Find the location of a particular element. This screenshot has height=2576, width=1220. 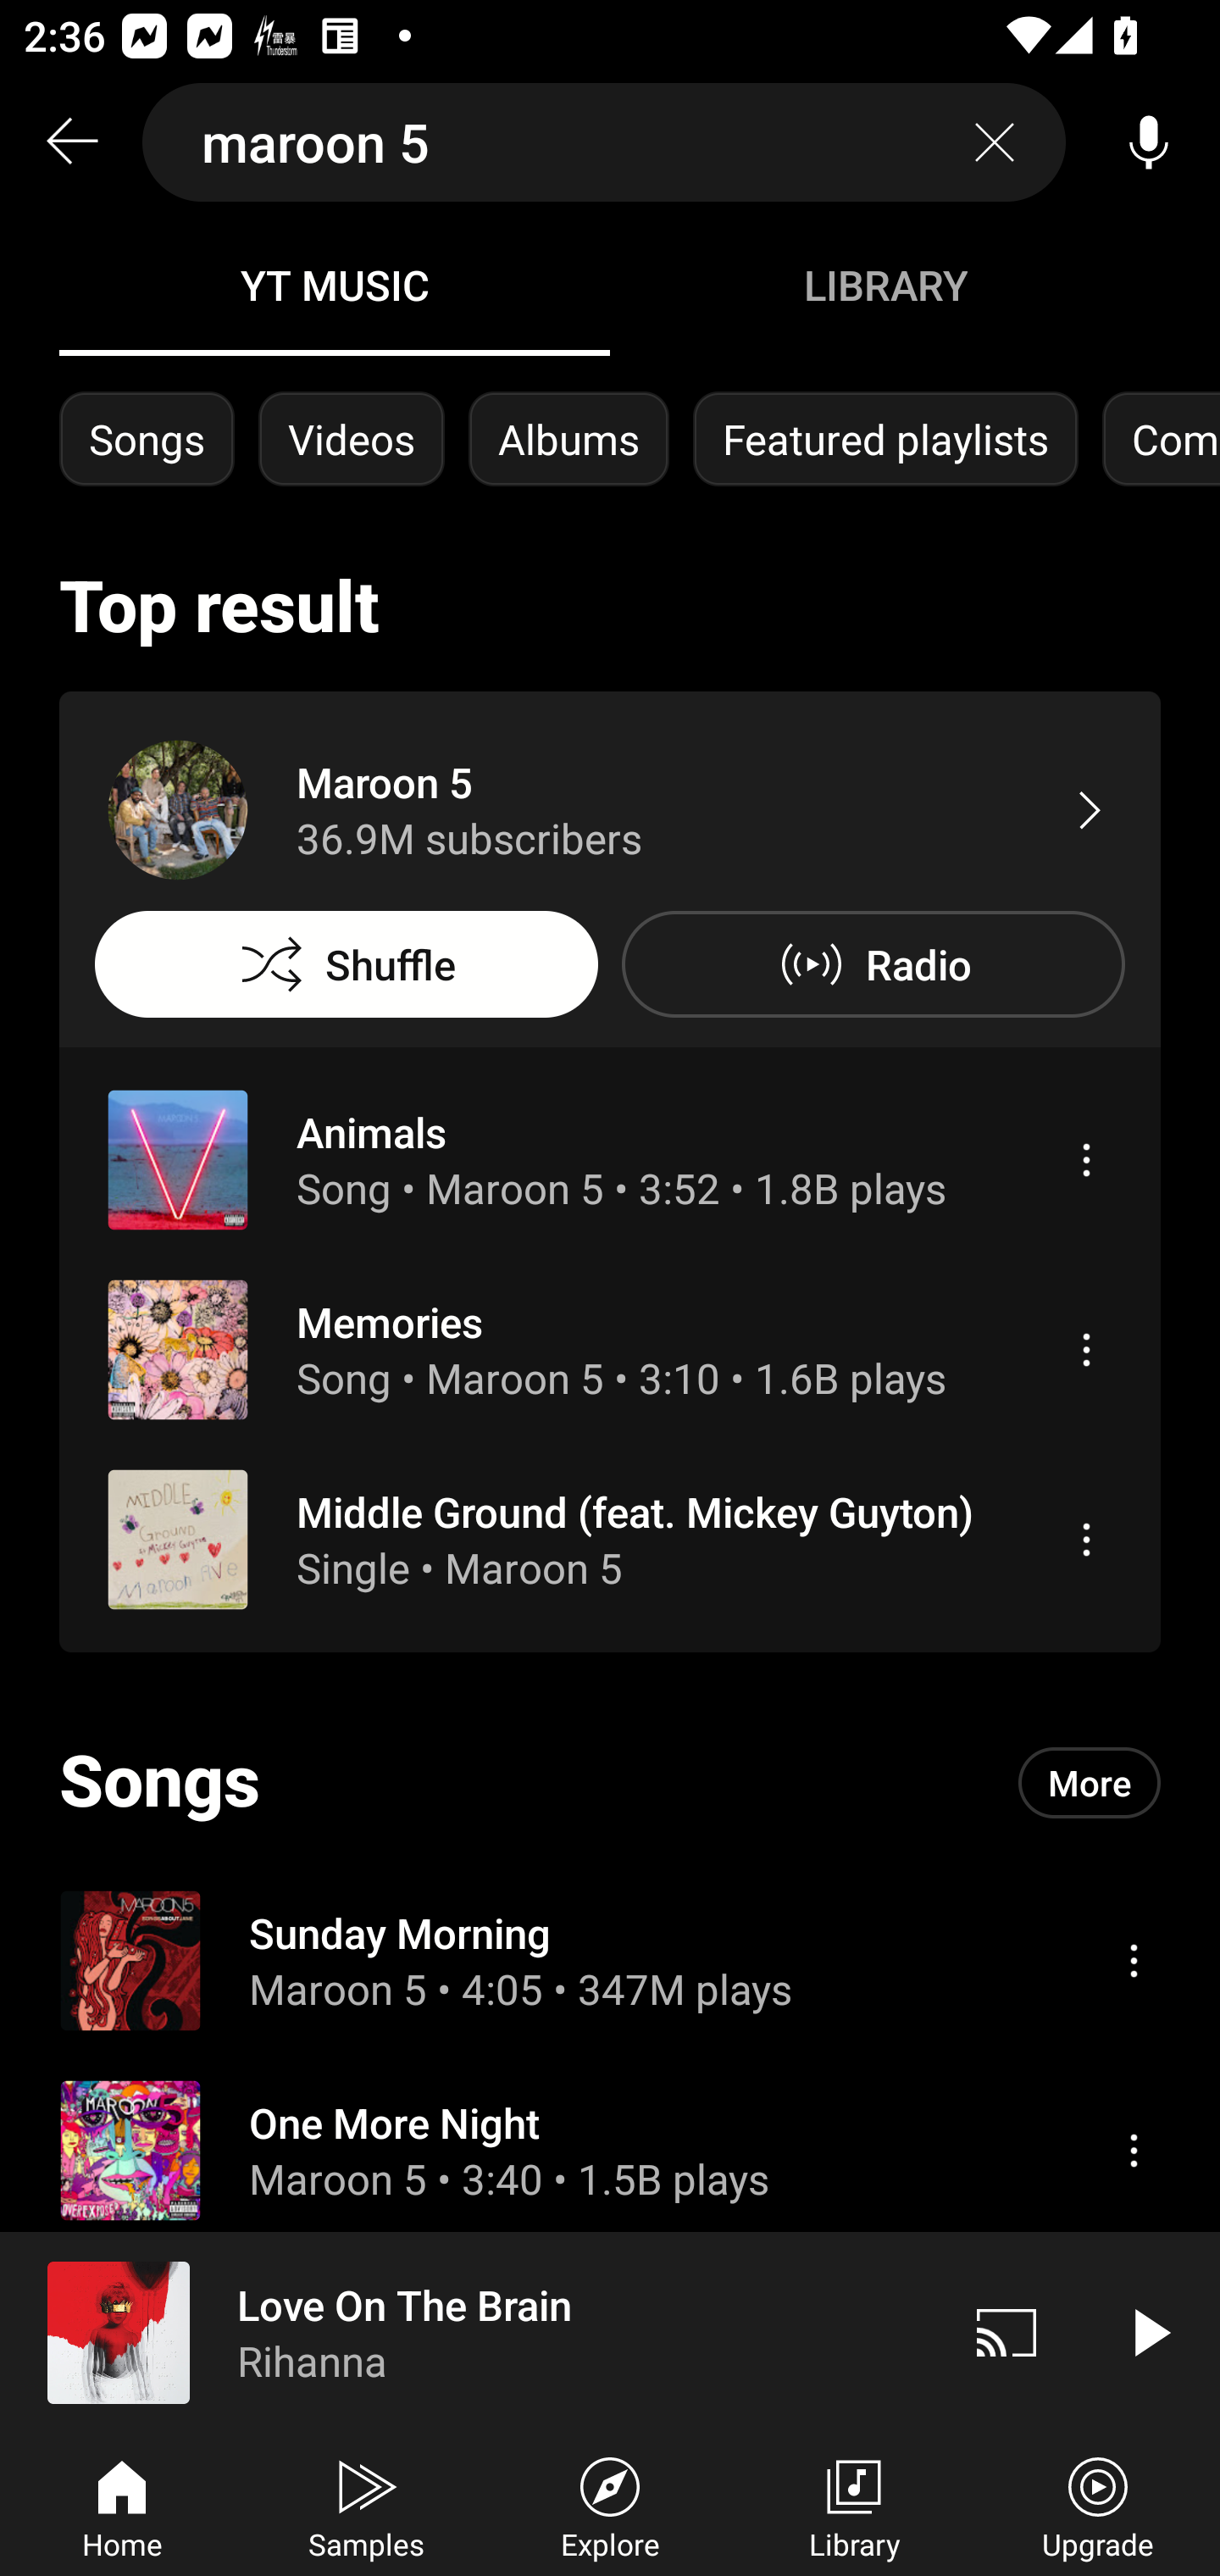

Voice search is located at coordinates (1149, 142).